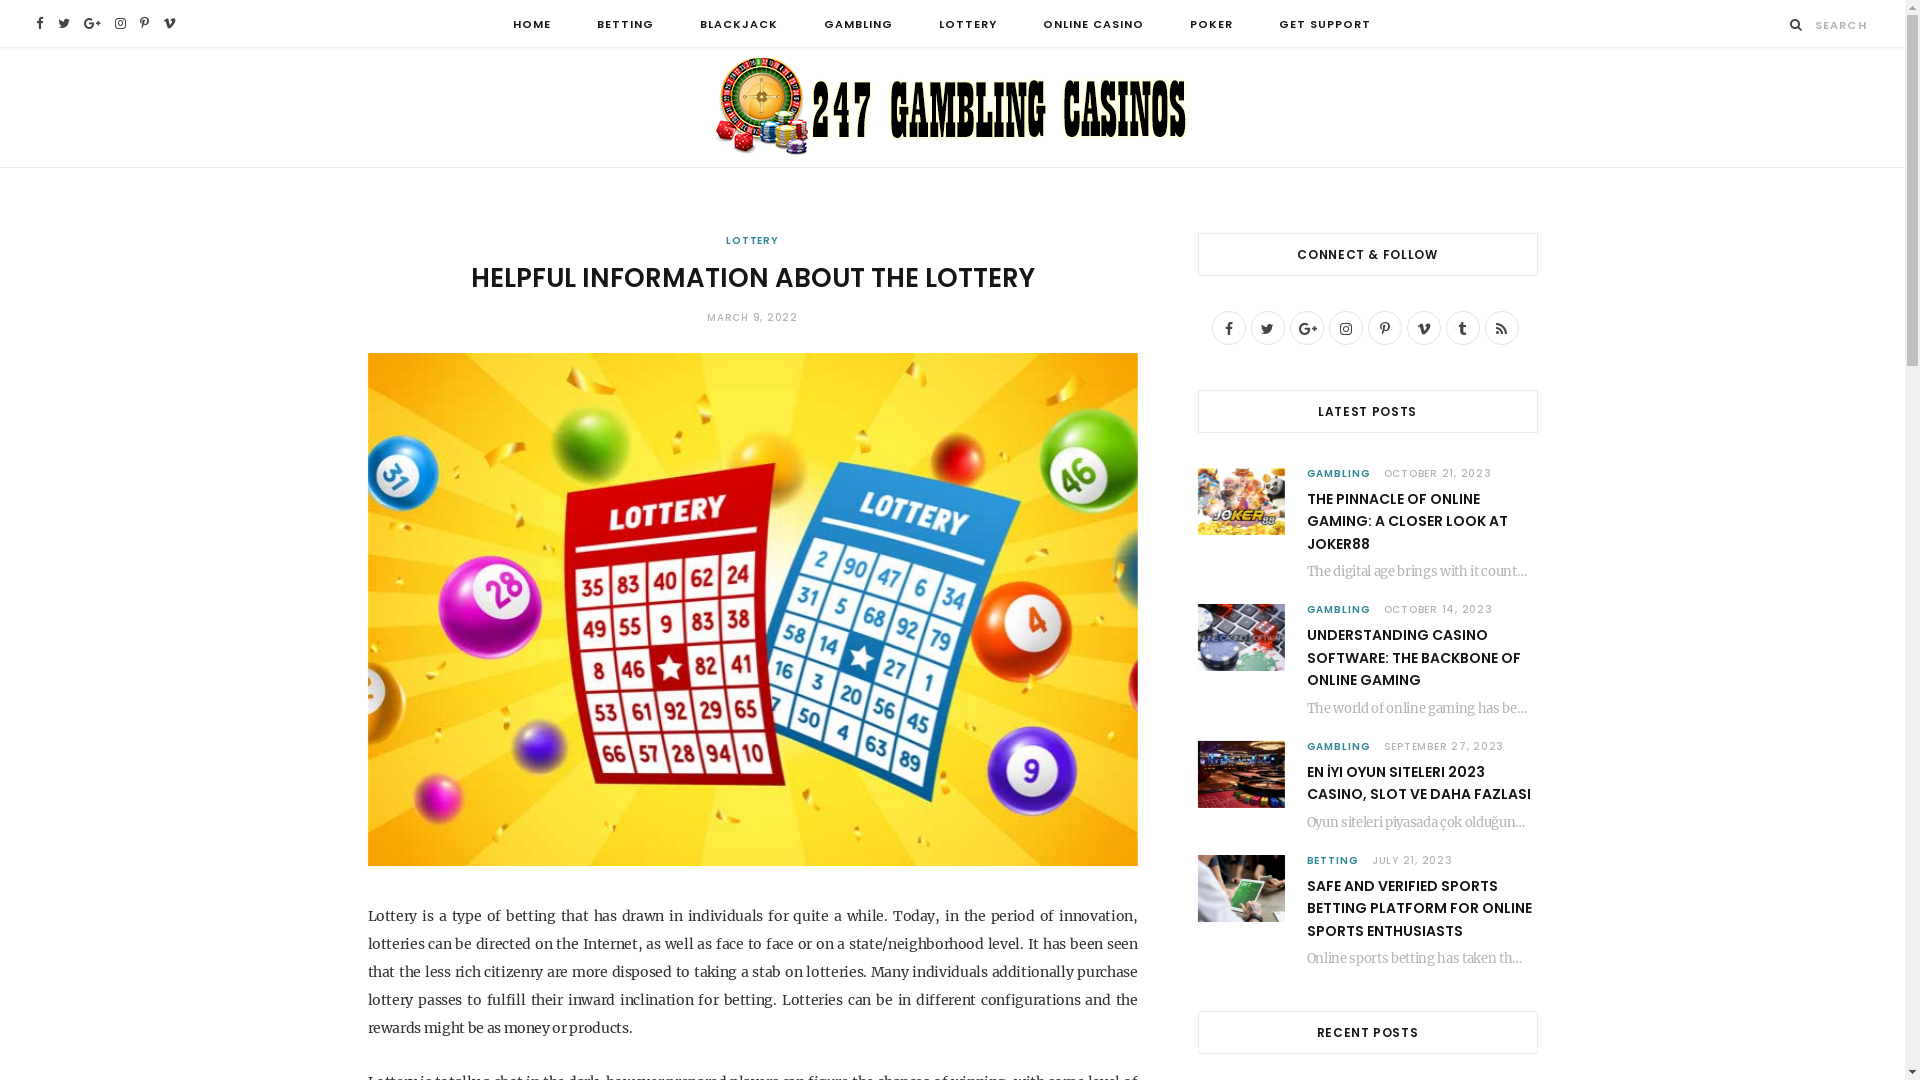 This screenshot has width=1920, height=1080. I want to click on ONLINE CASINO, so click(1094, 24).